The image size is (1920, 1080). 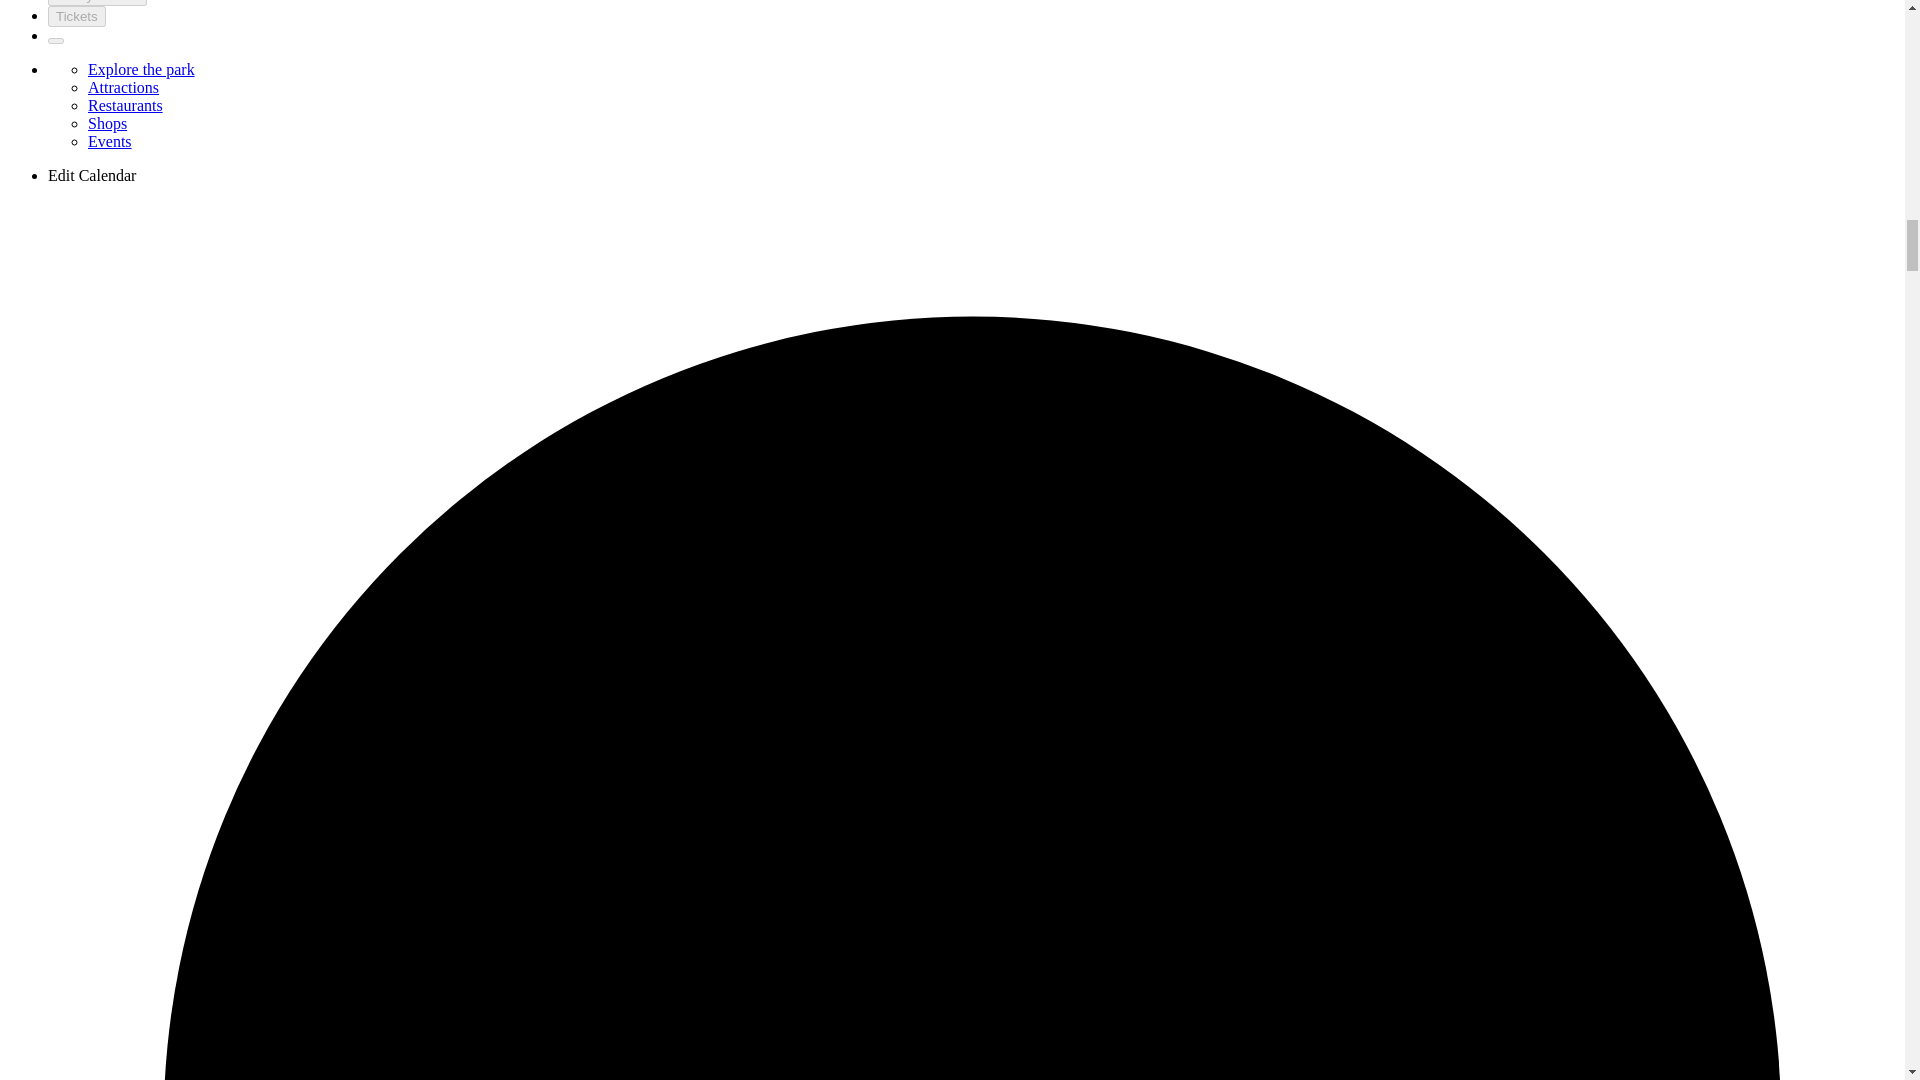 I want to click on Events, so click(x=110, y=141).